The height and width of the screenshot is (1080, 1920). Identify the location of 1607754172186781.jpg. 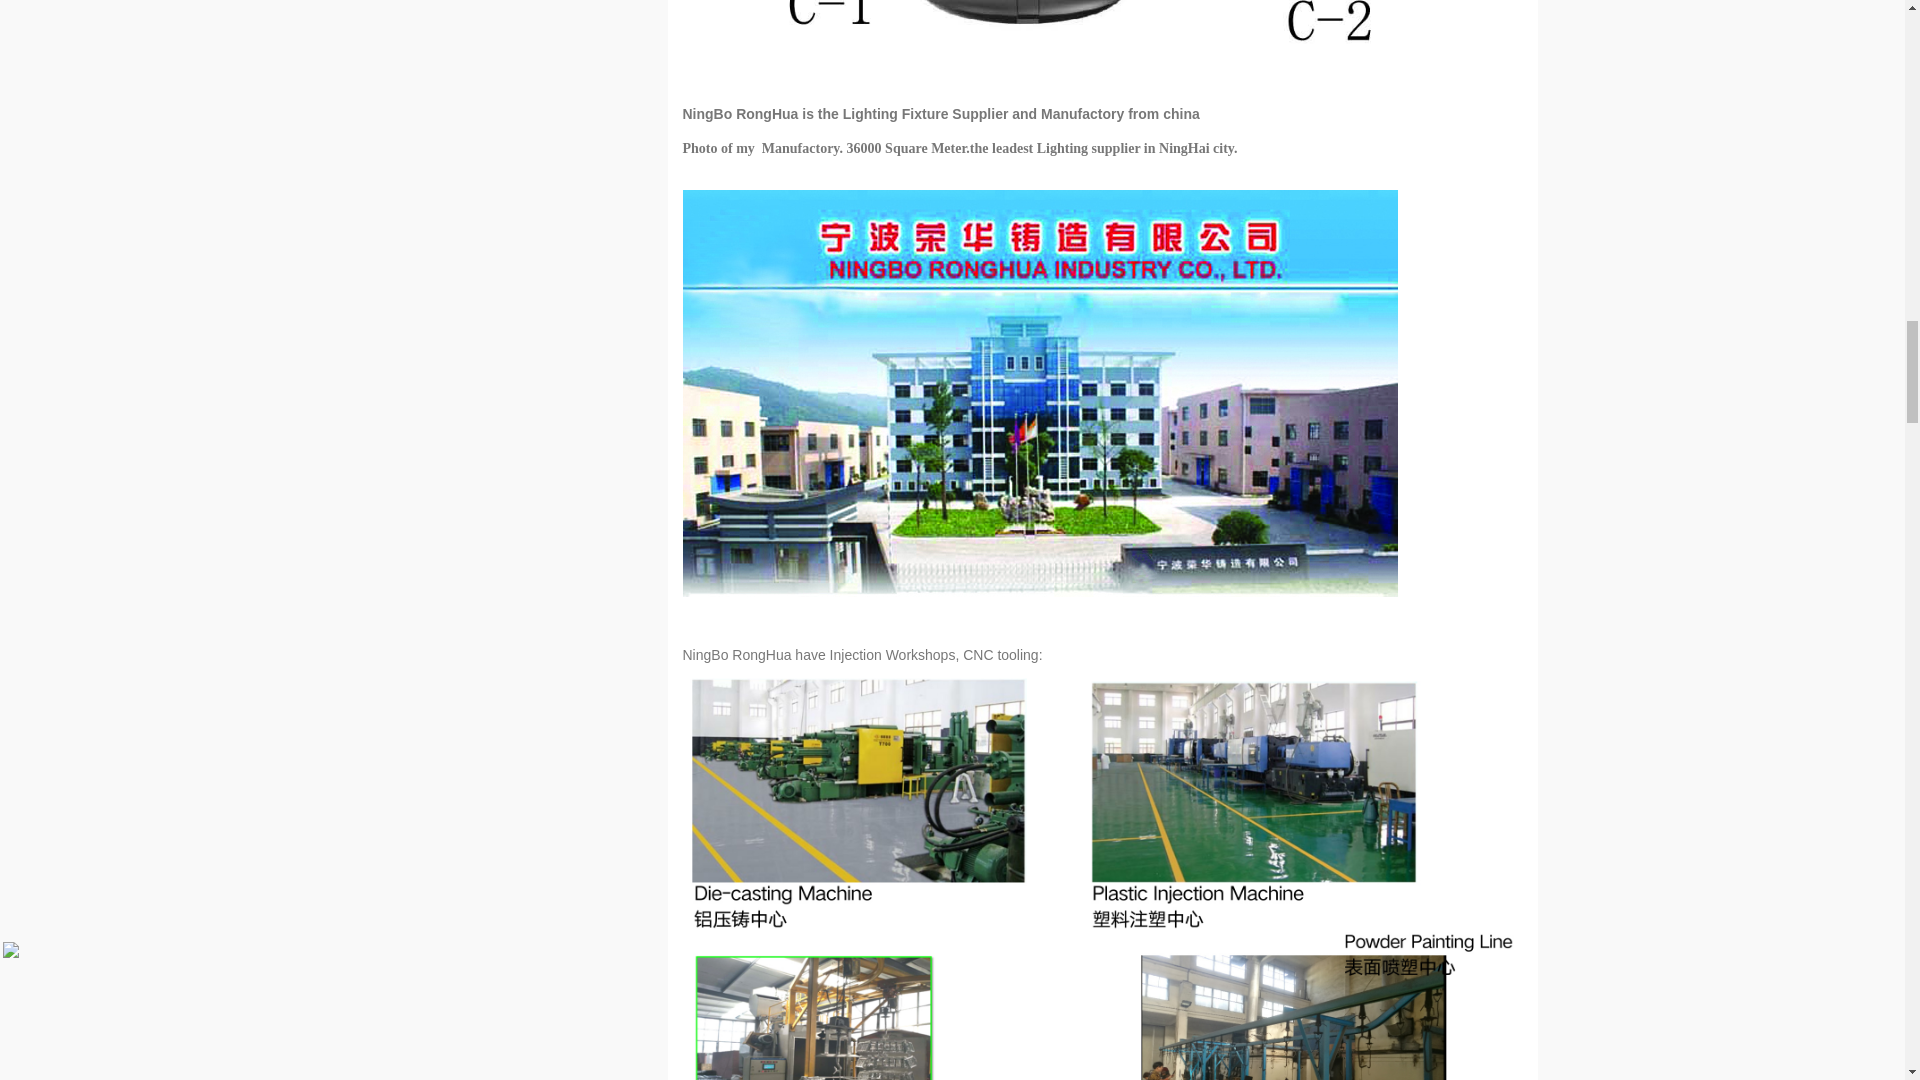
(1102, 45).